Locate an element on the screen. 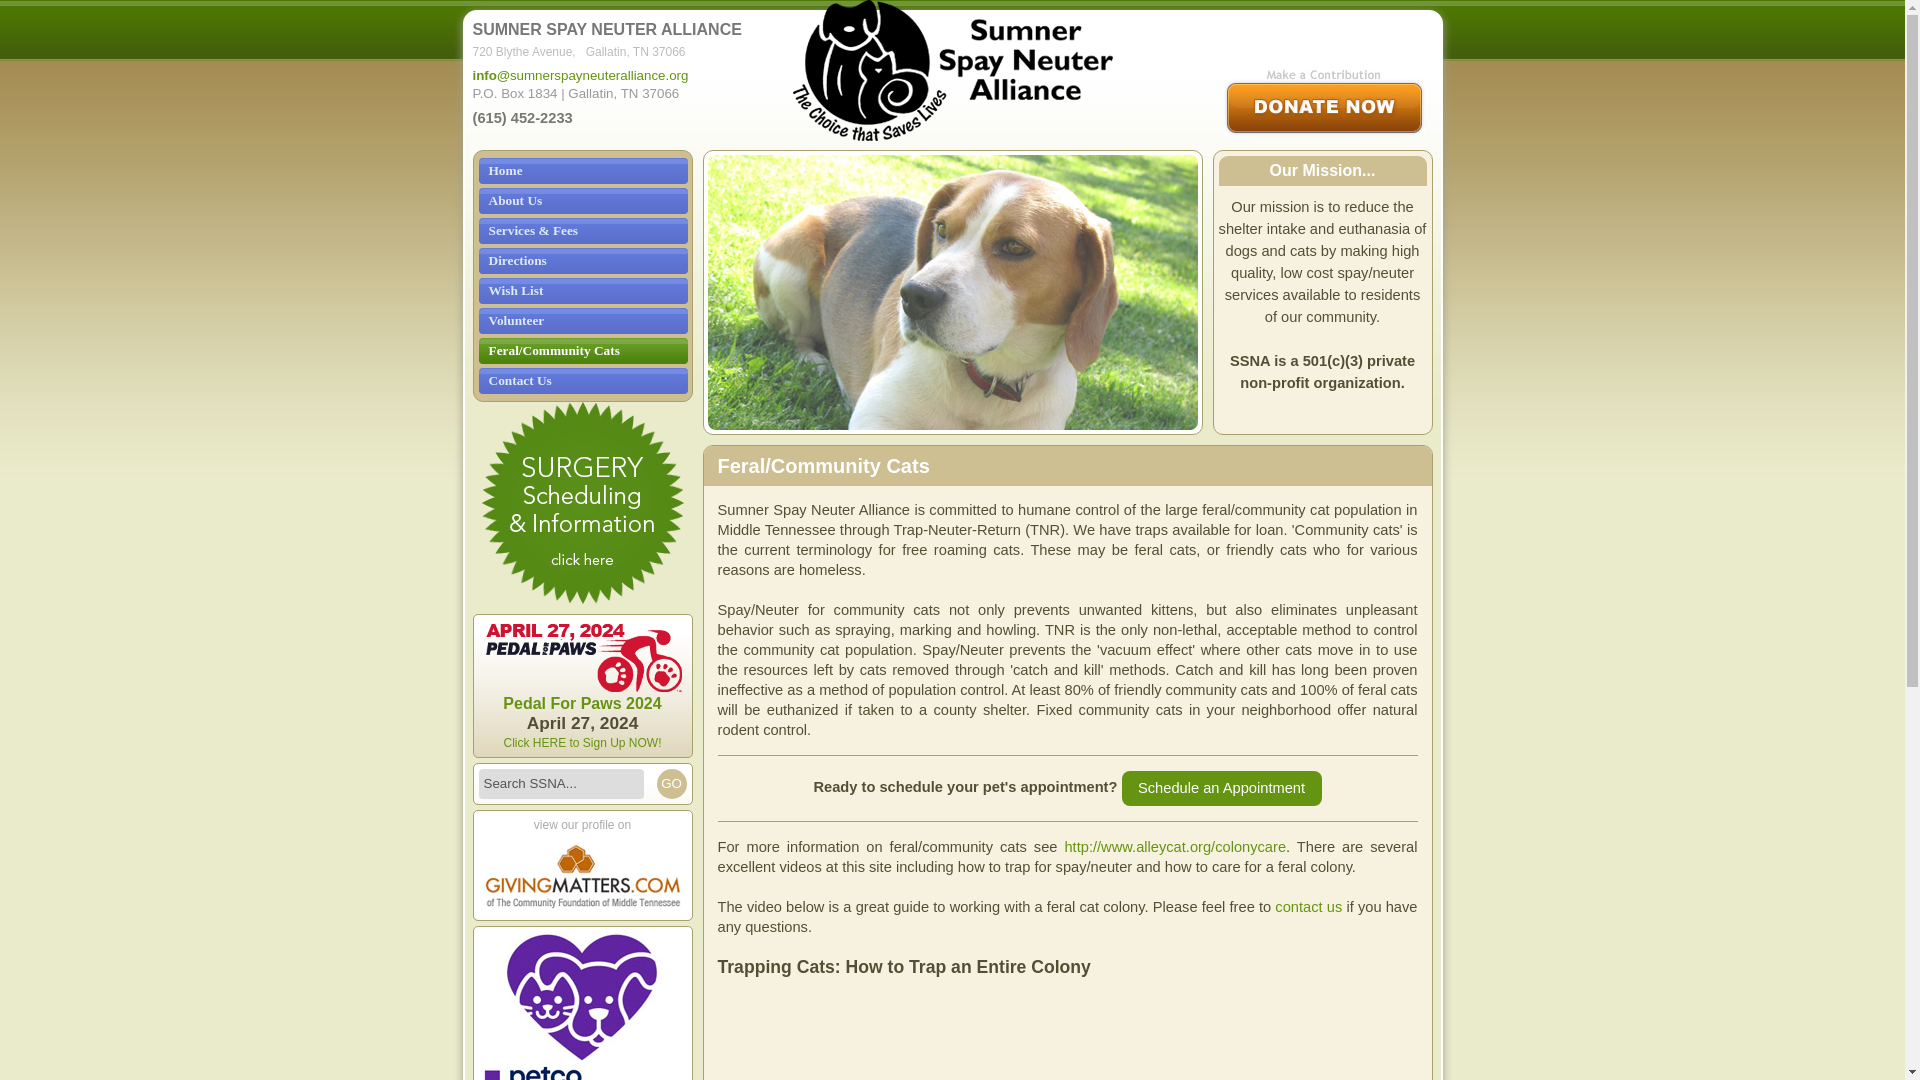 This screenshot has height=1080, width=1920. Pedal For Paws 2024 is located at coordinates (582, 704).